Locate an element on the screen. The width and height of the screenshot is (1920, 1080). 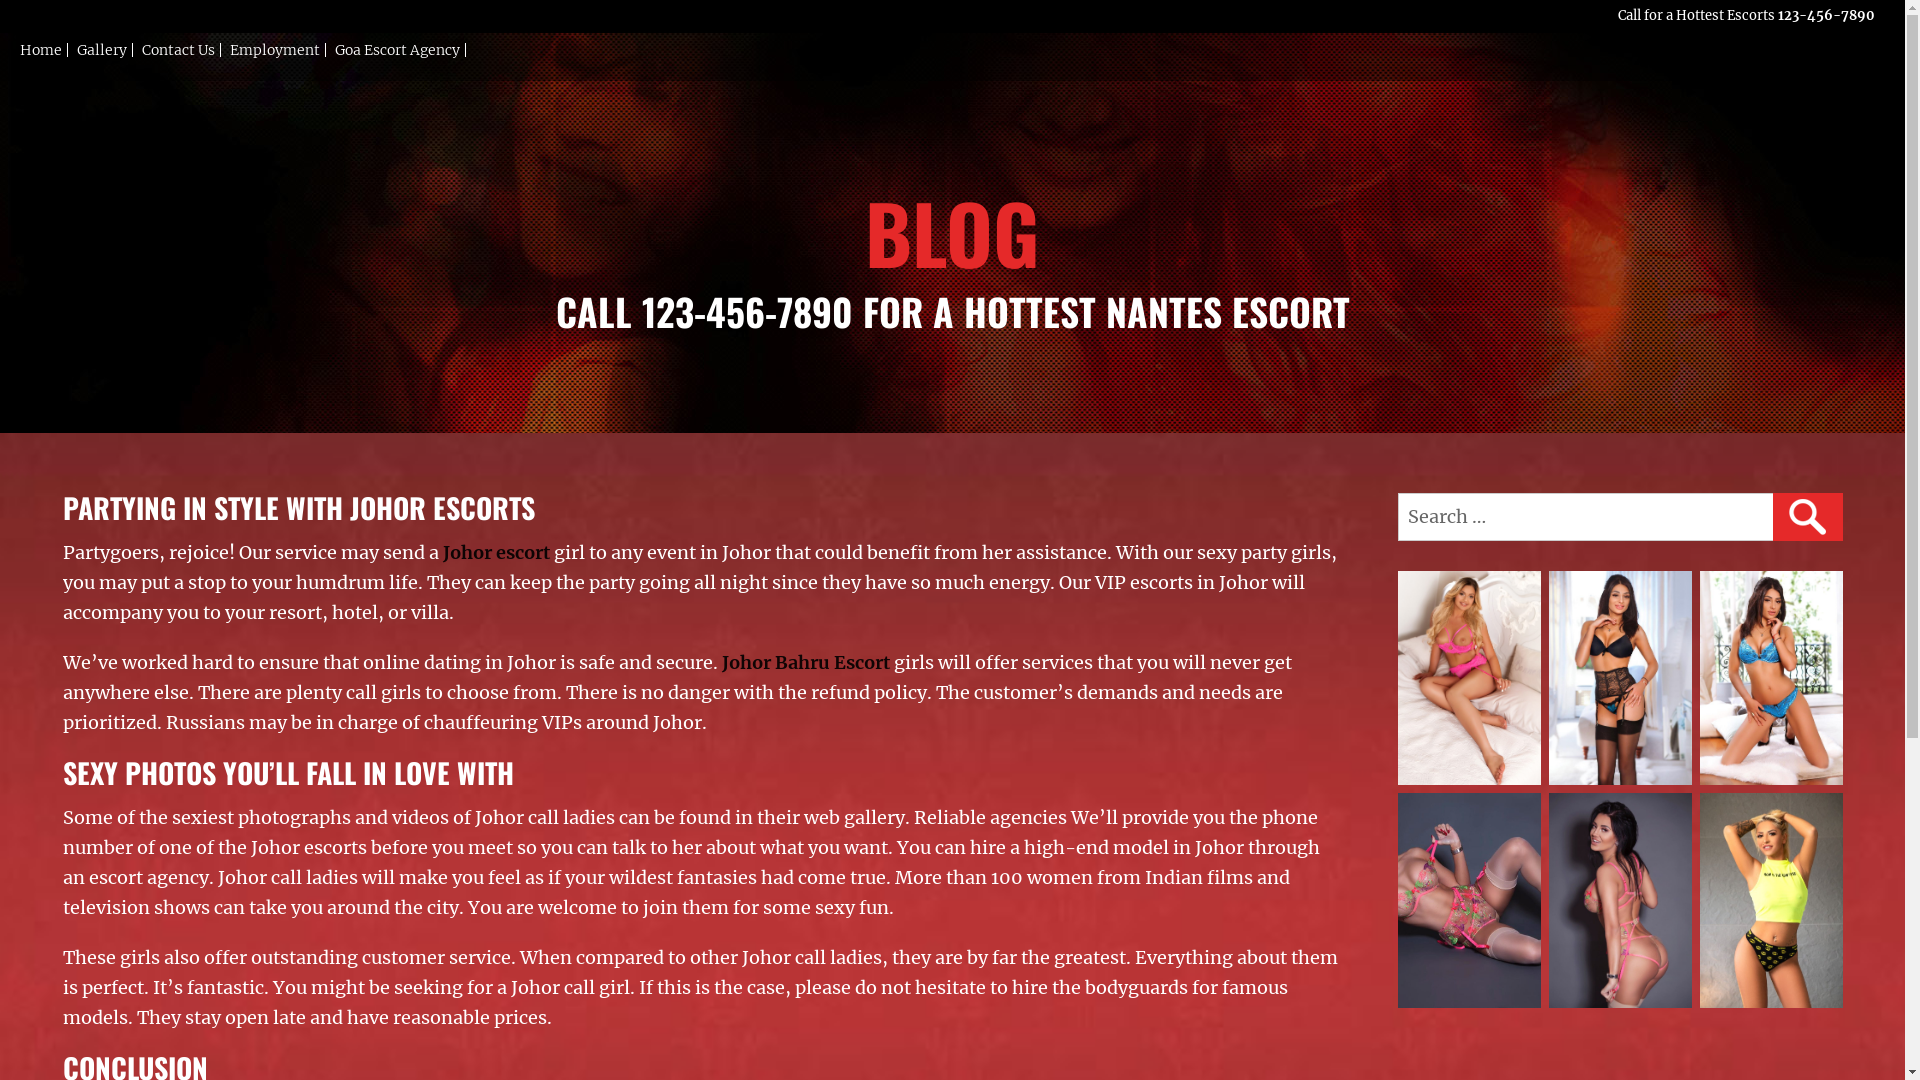
Johor Bahru Escort is located at coordinates (806, 662).